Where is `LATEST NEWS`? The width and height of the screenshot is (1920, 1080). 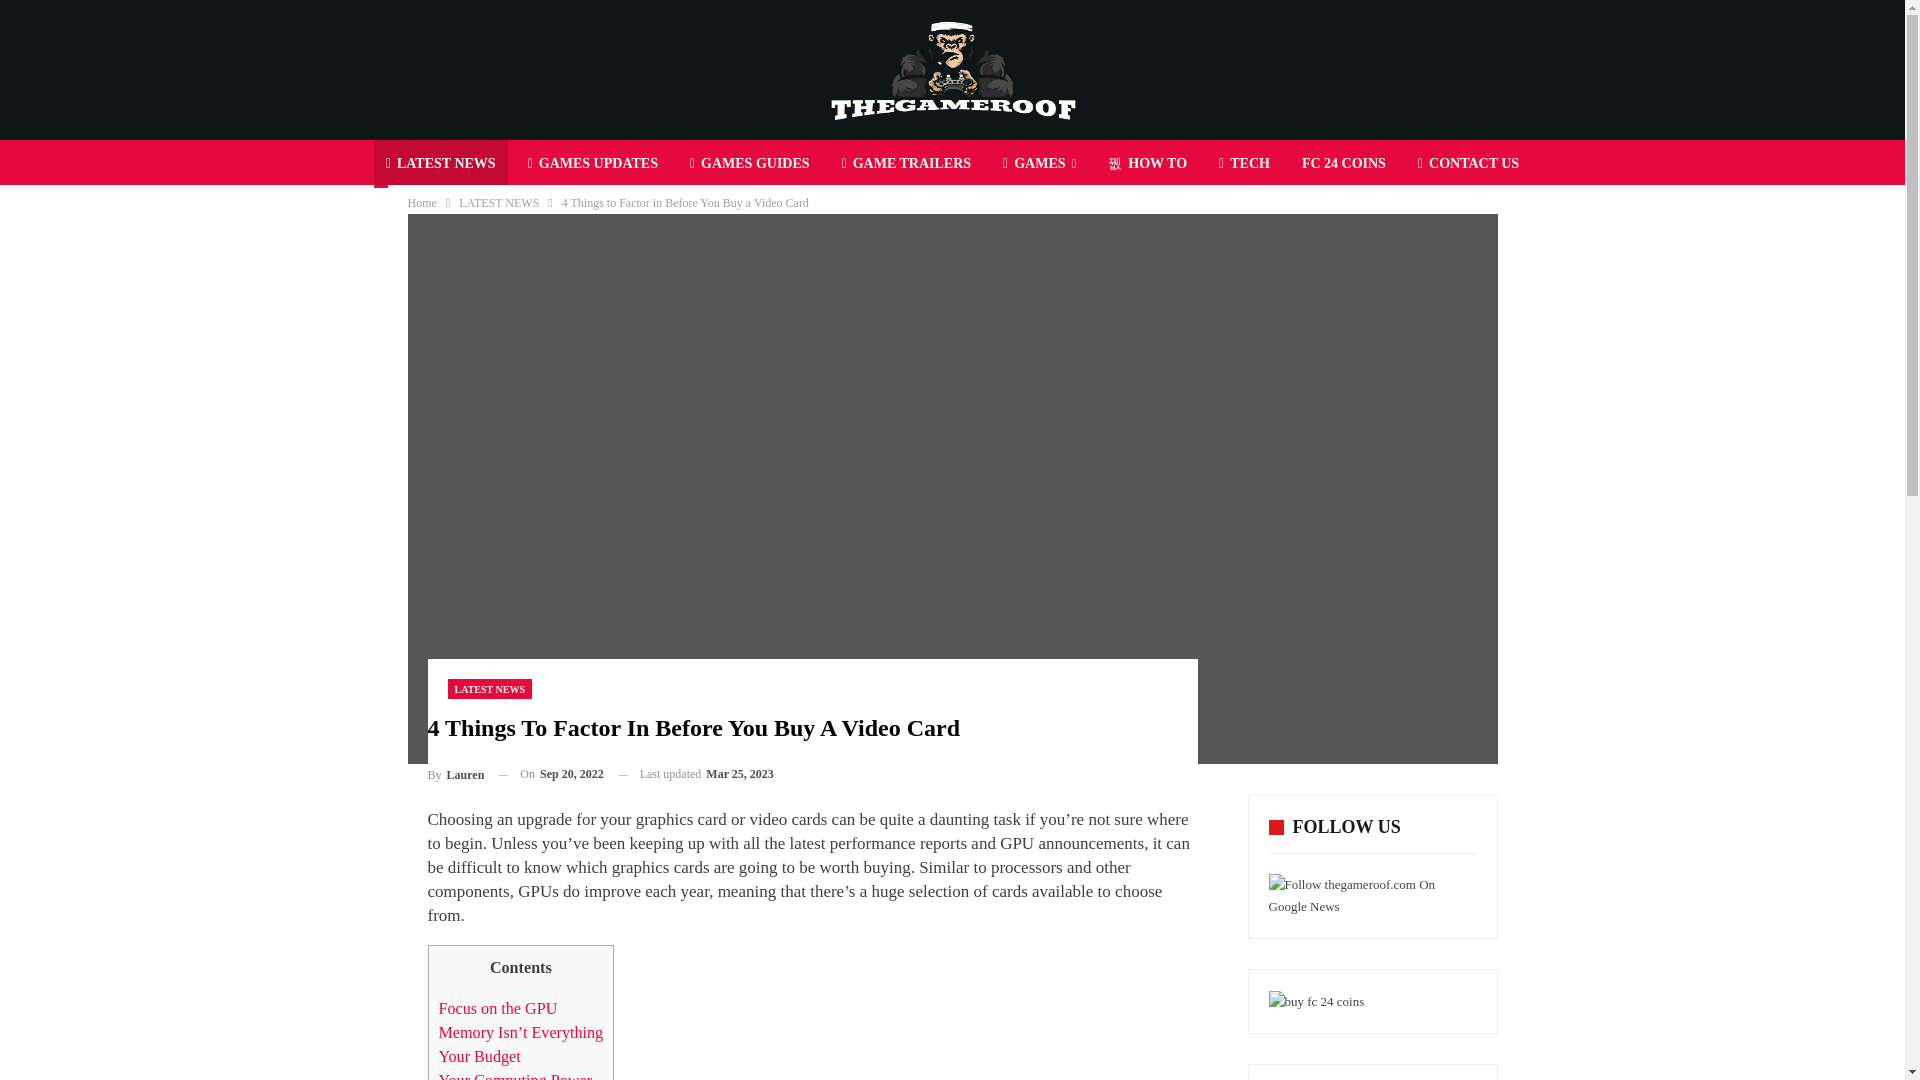
LATEST NEWS is located at coordinates (490, 688).